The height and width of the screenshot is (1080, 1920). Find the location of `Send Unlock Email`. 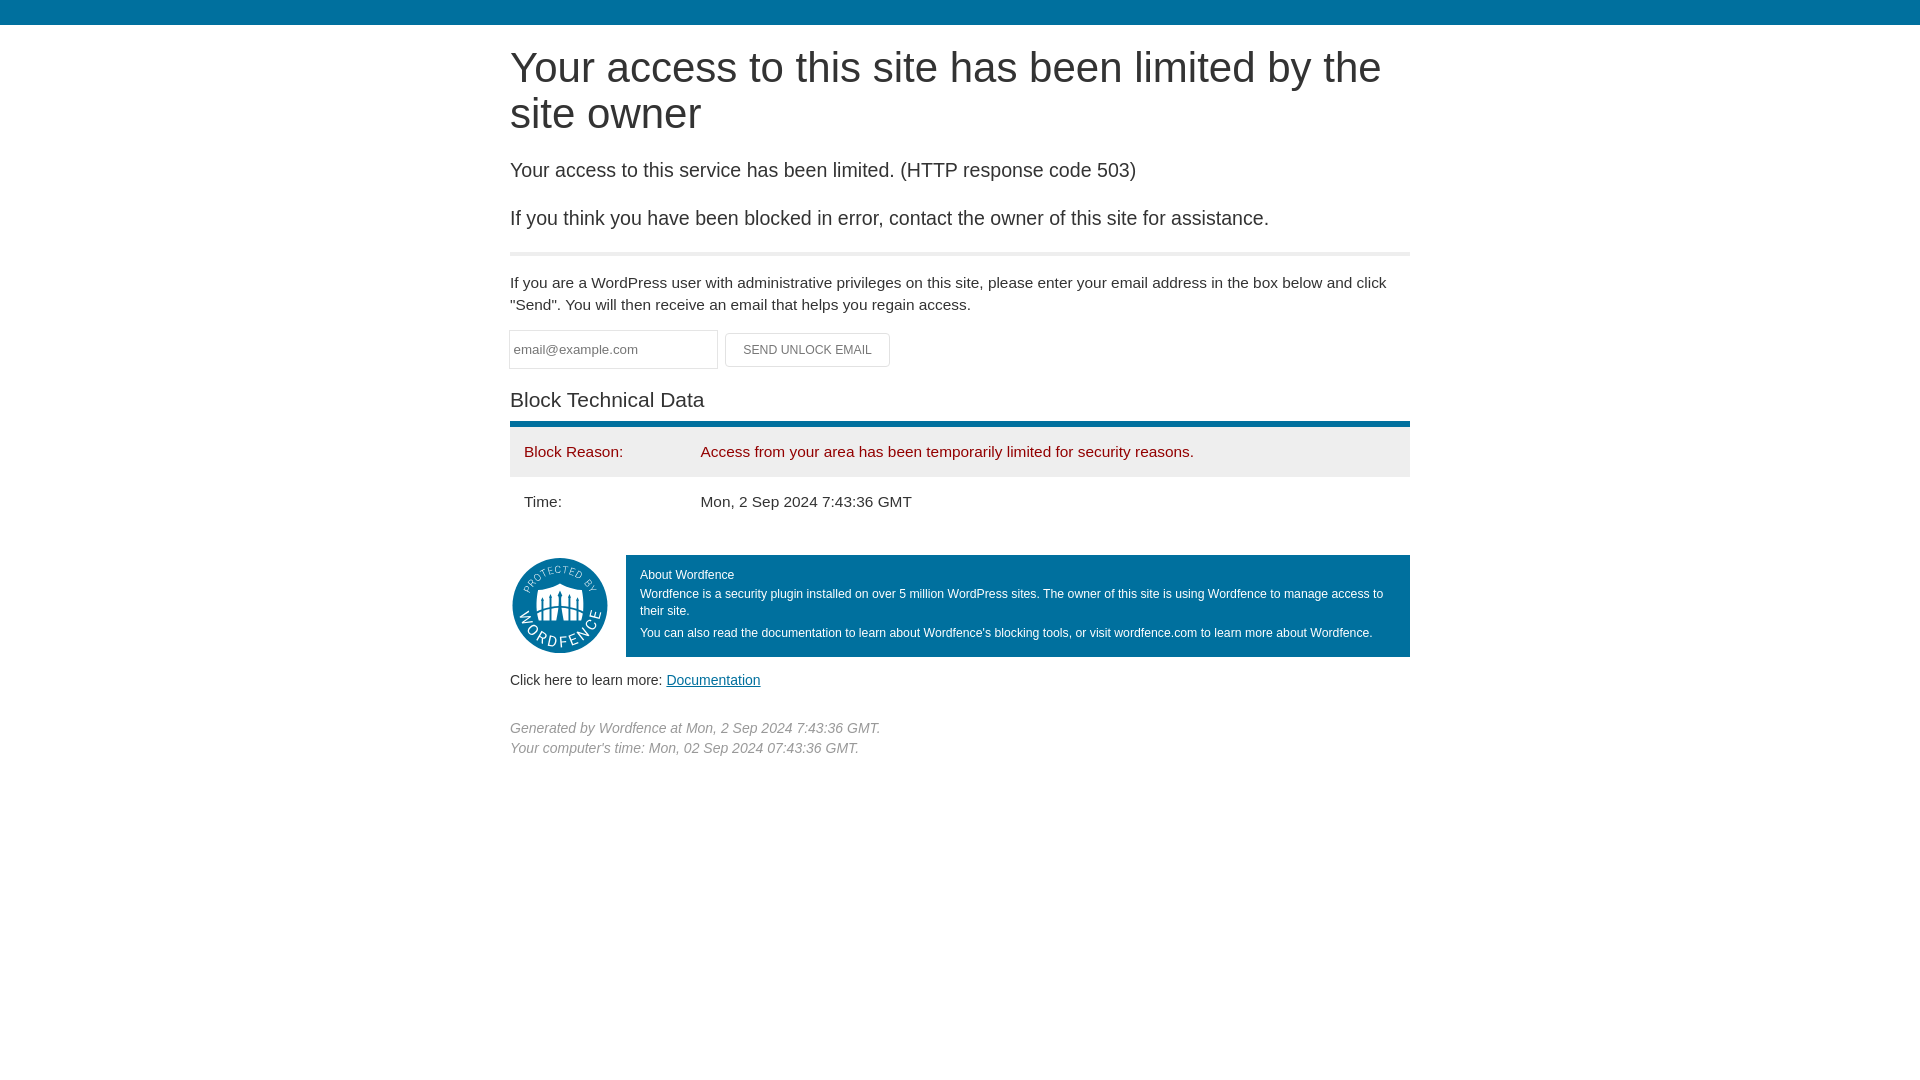

Send Unlock Email is located at coordinates (808, 350).